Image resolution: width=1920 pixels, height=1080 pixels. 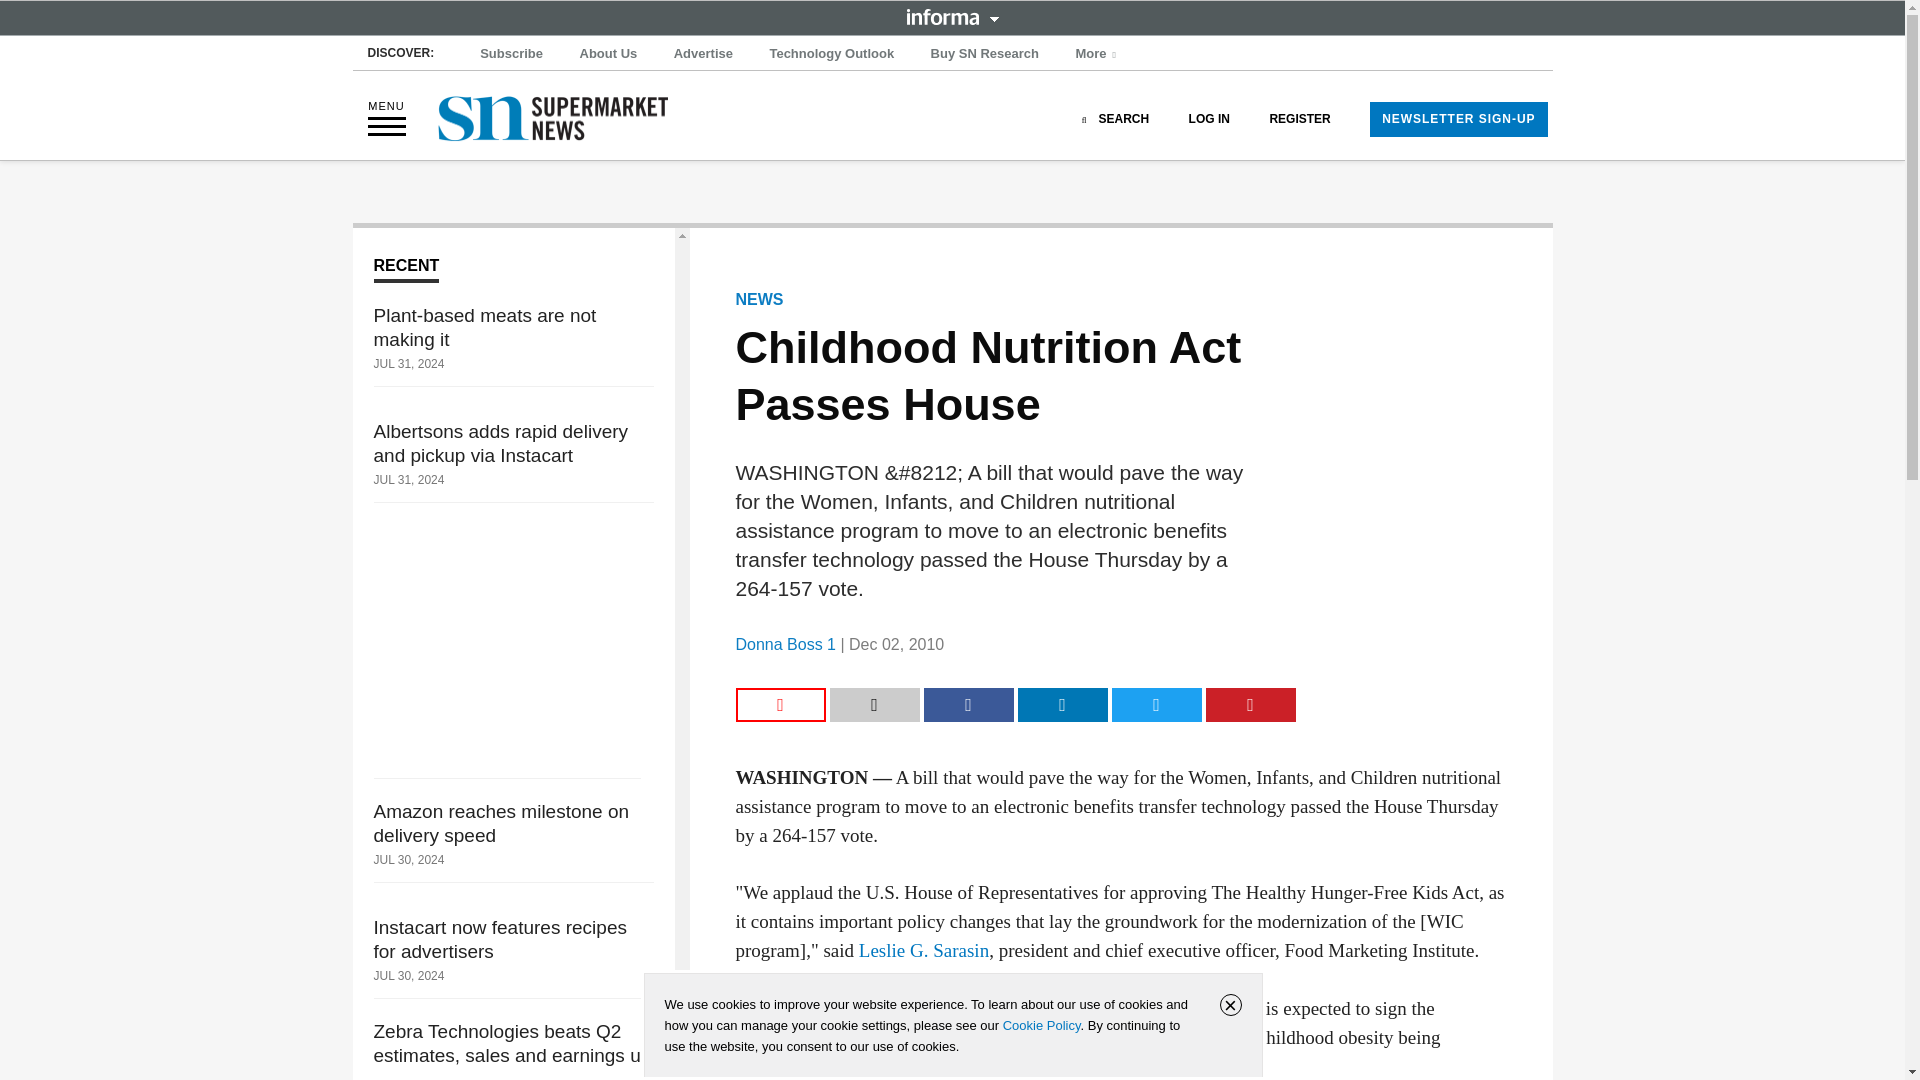 What do you see at coordinates (1098, 54) in the screenshot?
I see `More` at bounding box center [1098, 54].